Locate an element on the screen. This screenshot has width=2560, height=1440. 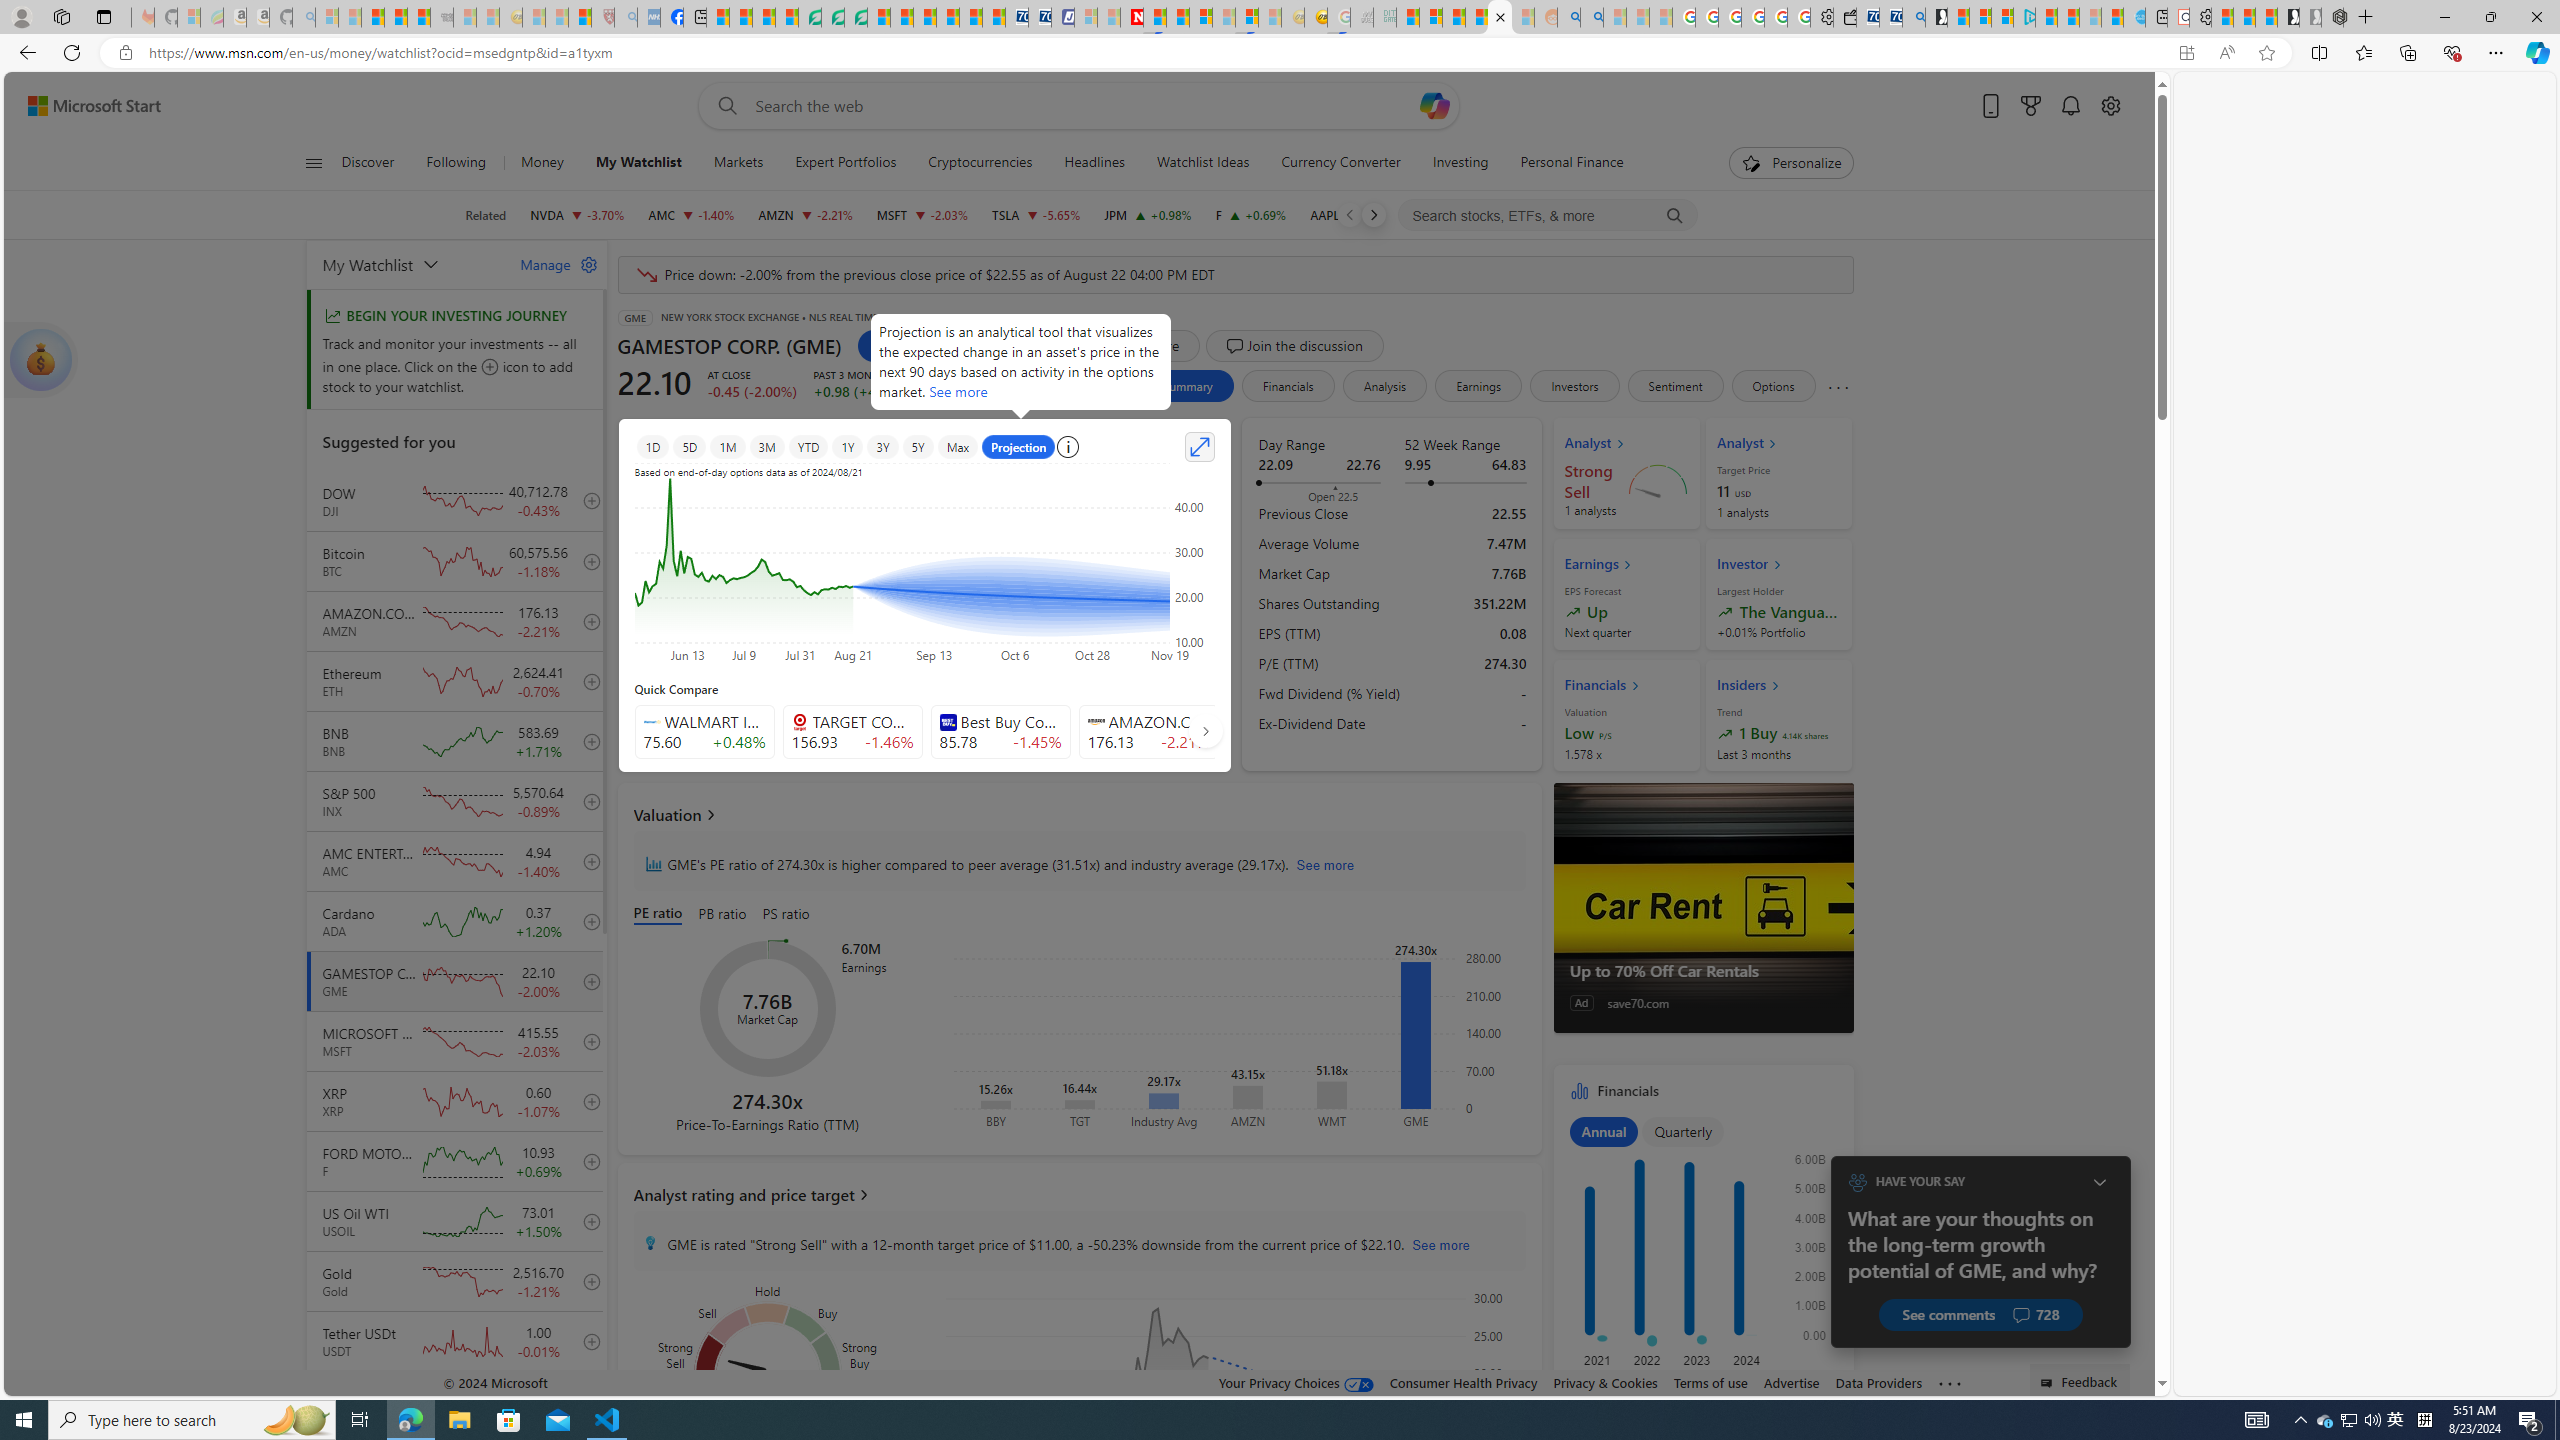
Next is located at coordinates (1372, 215).